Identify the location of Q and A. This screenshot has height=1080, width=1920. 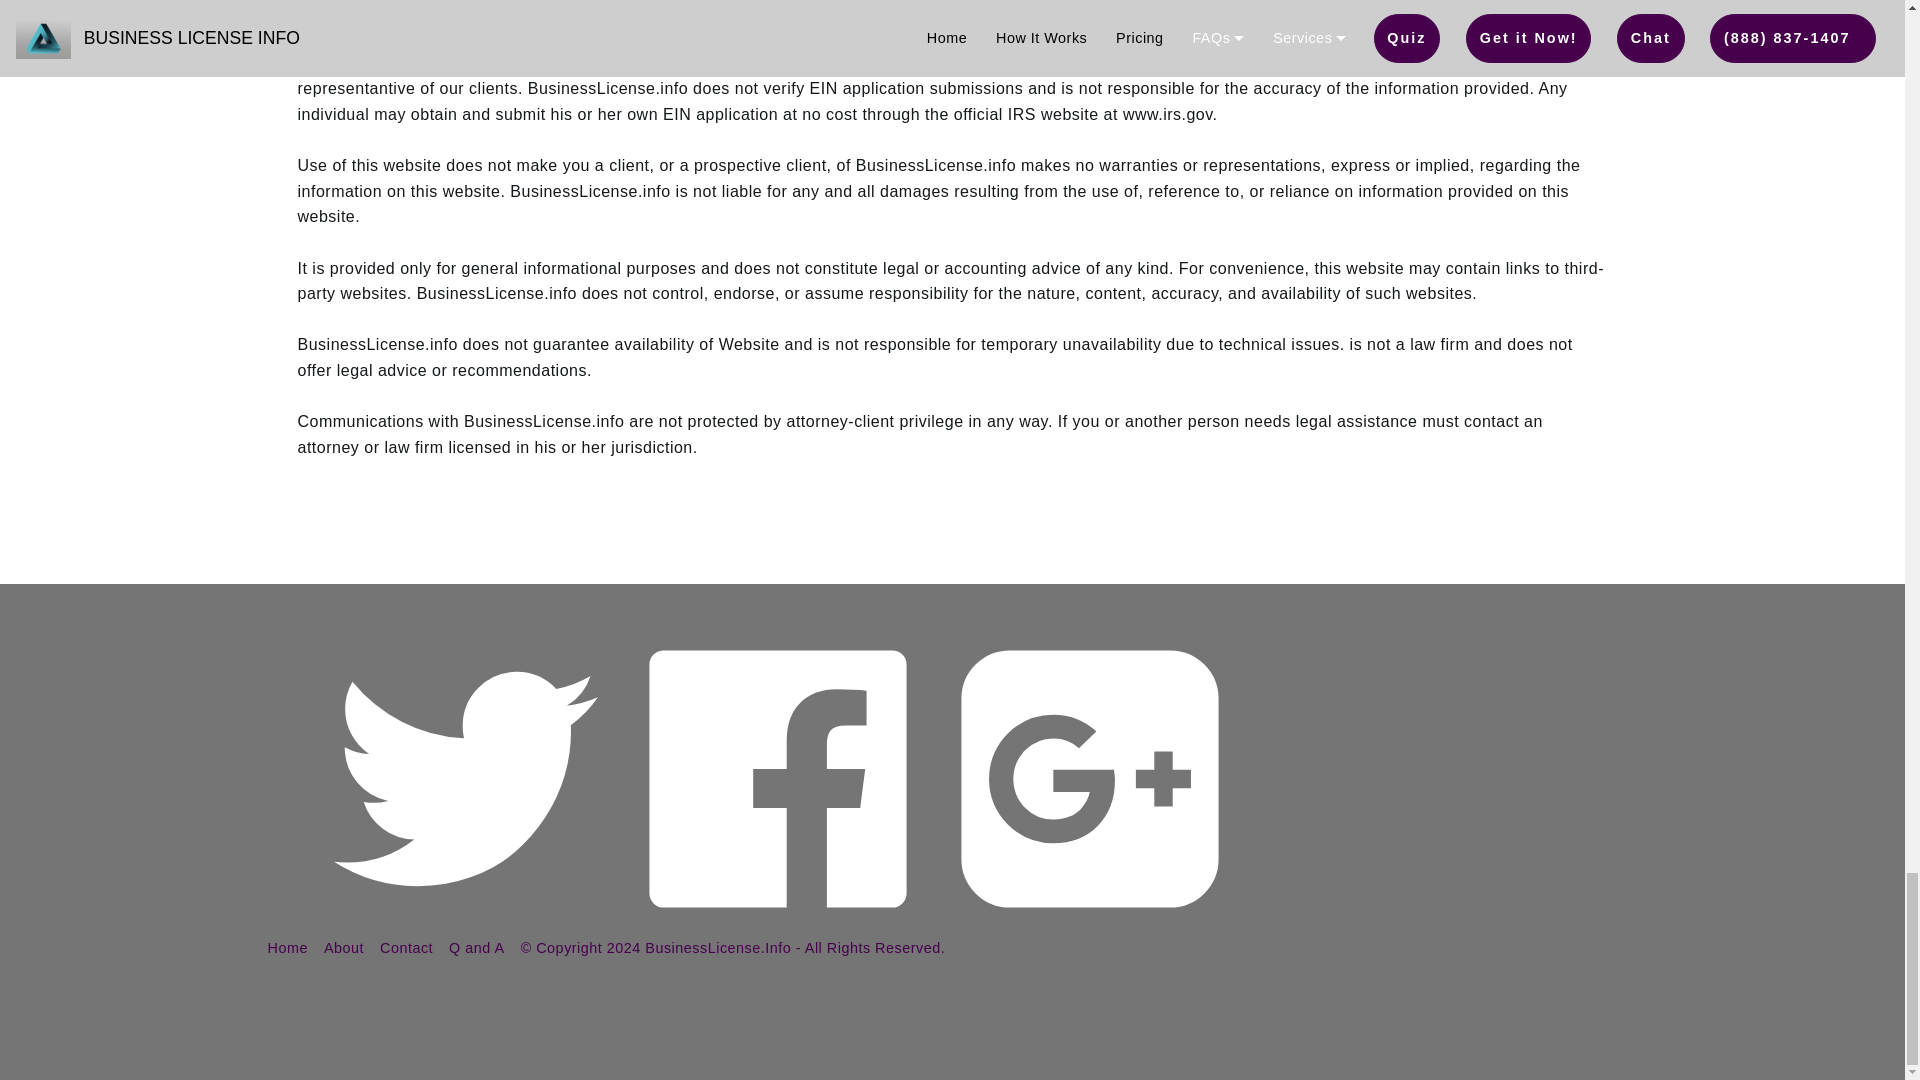
(476, 947).